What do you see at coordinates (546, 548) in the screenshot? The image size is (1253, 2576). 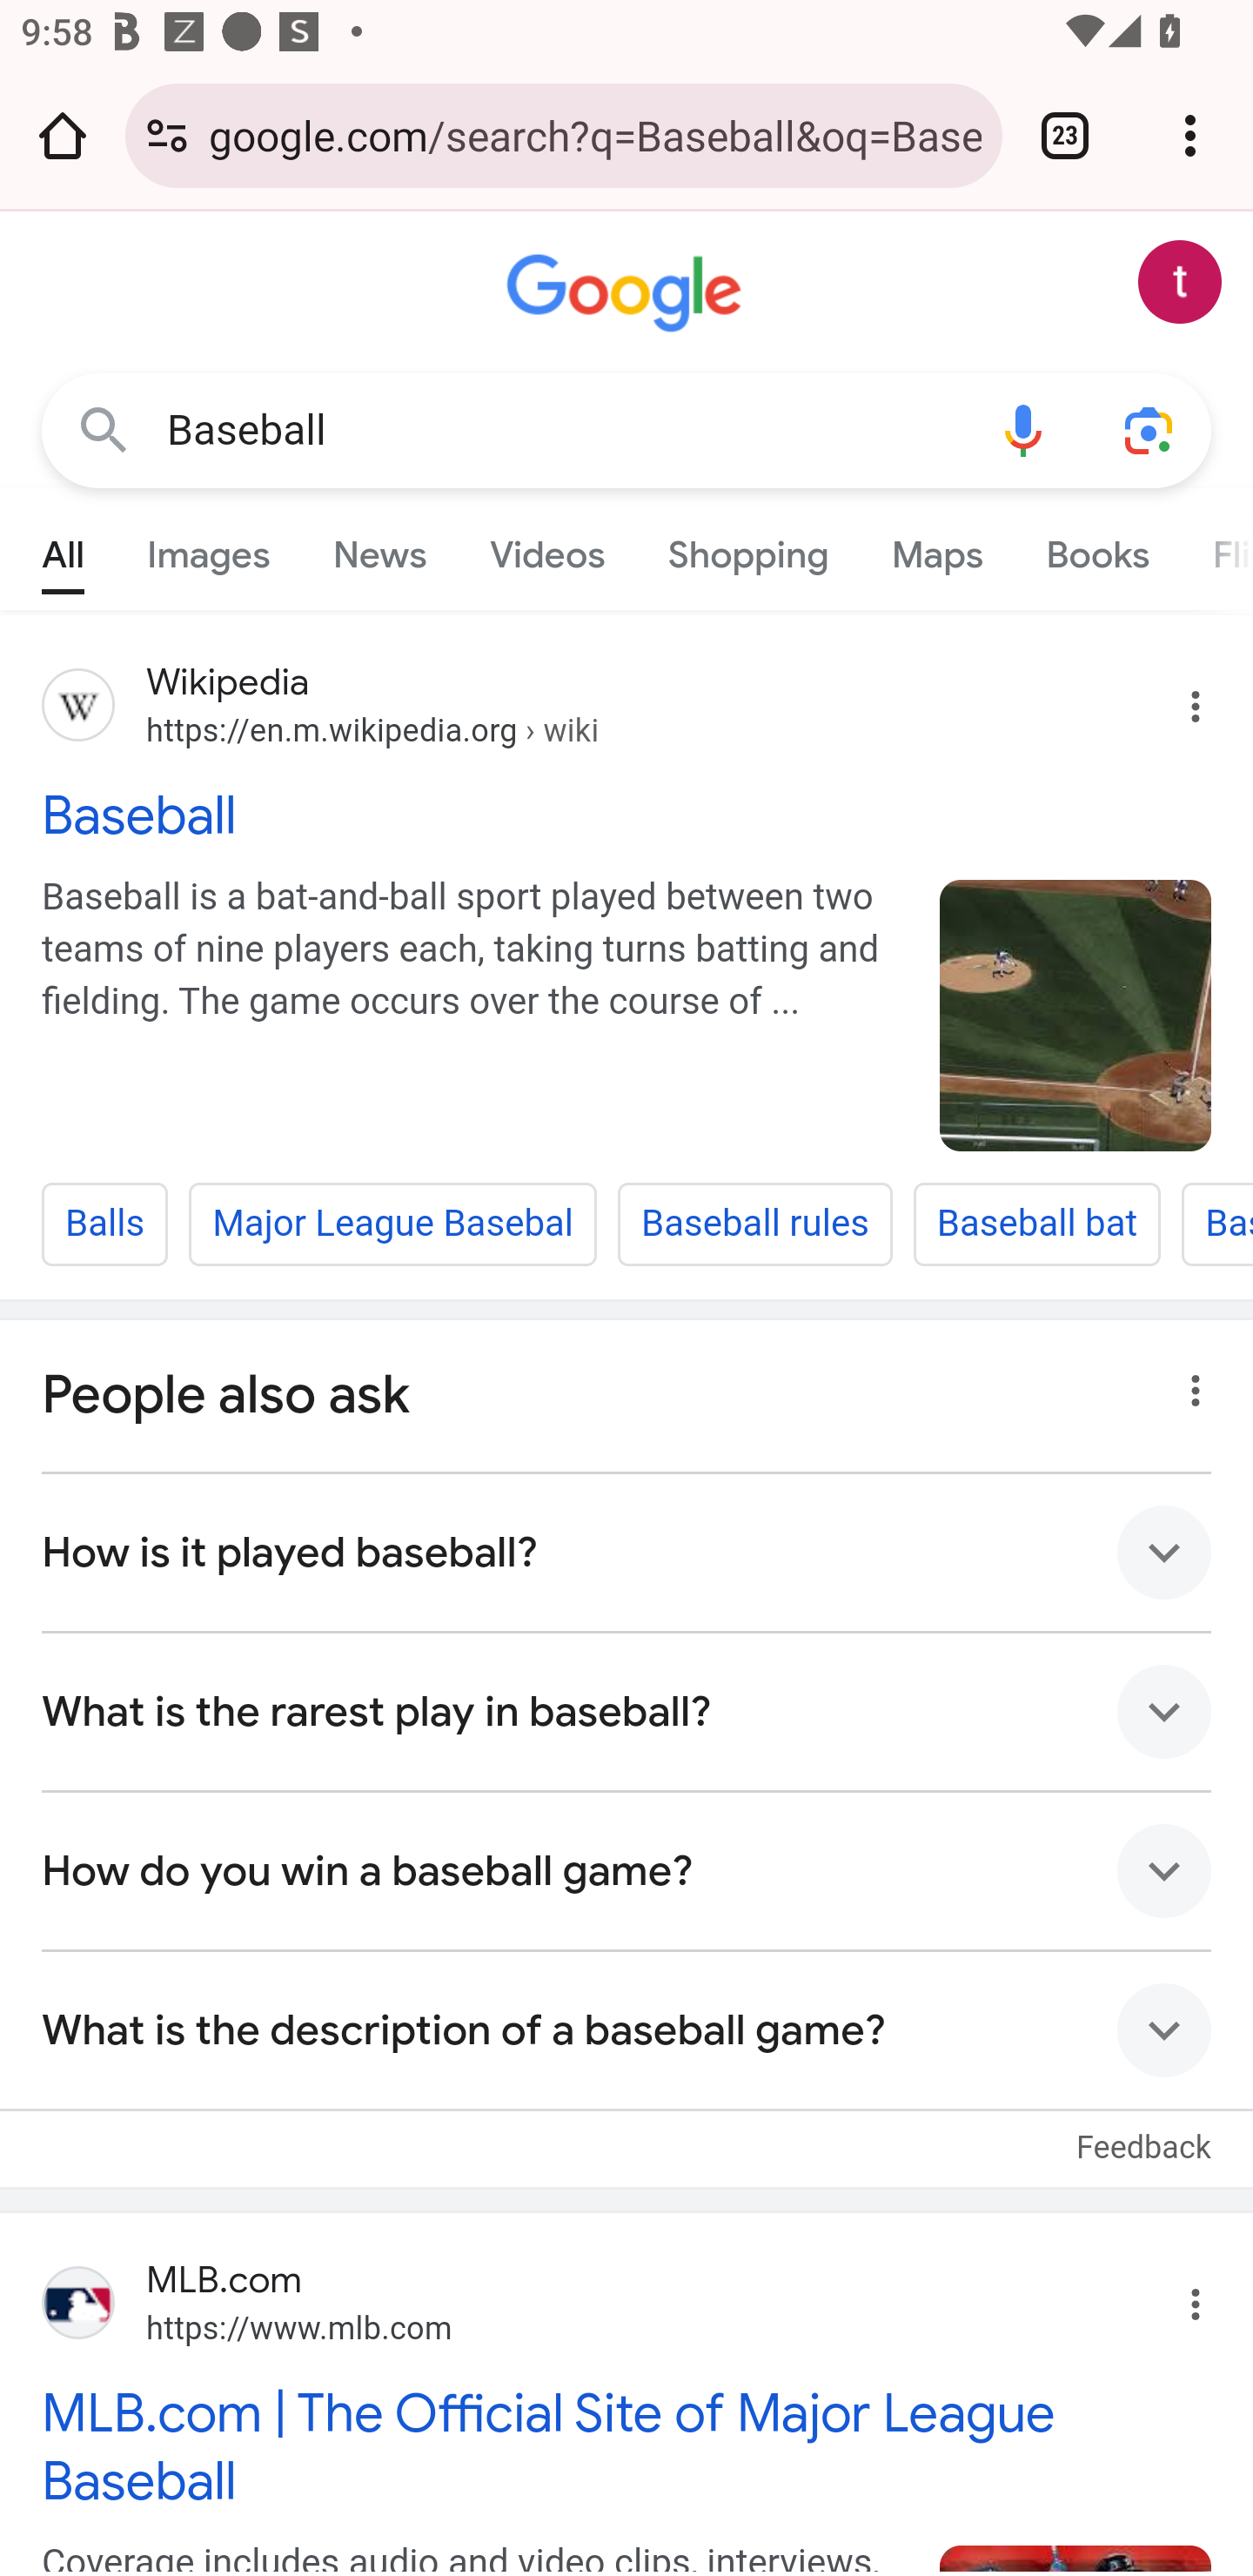 I see `Videos` at bounding box center [546, 548].